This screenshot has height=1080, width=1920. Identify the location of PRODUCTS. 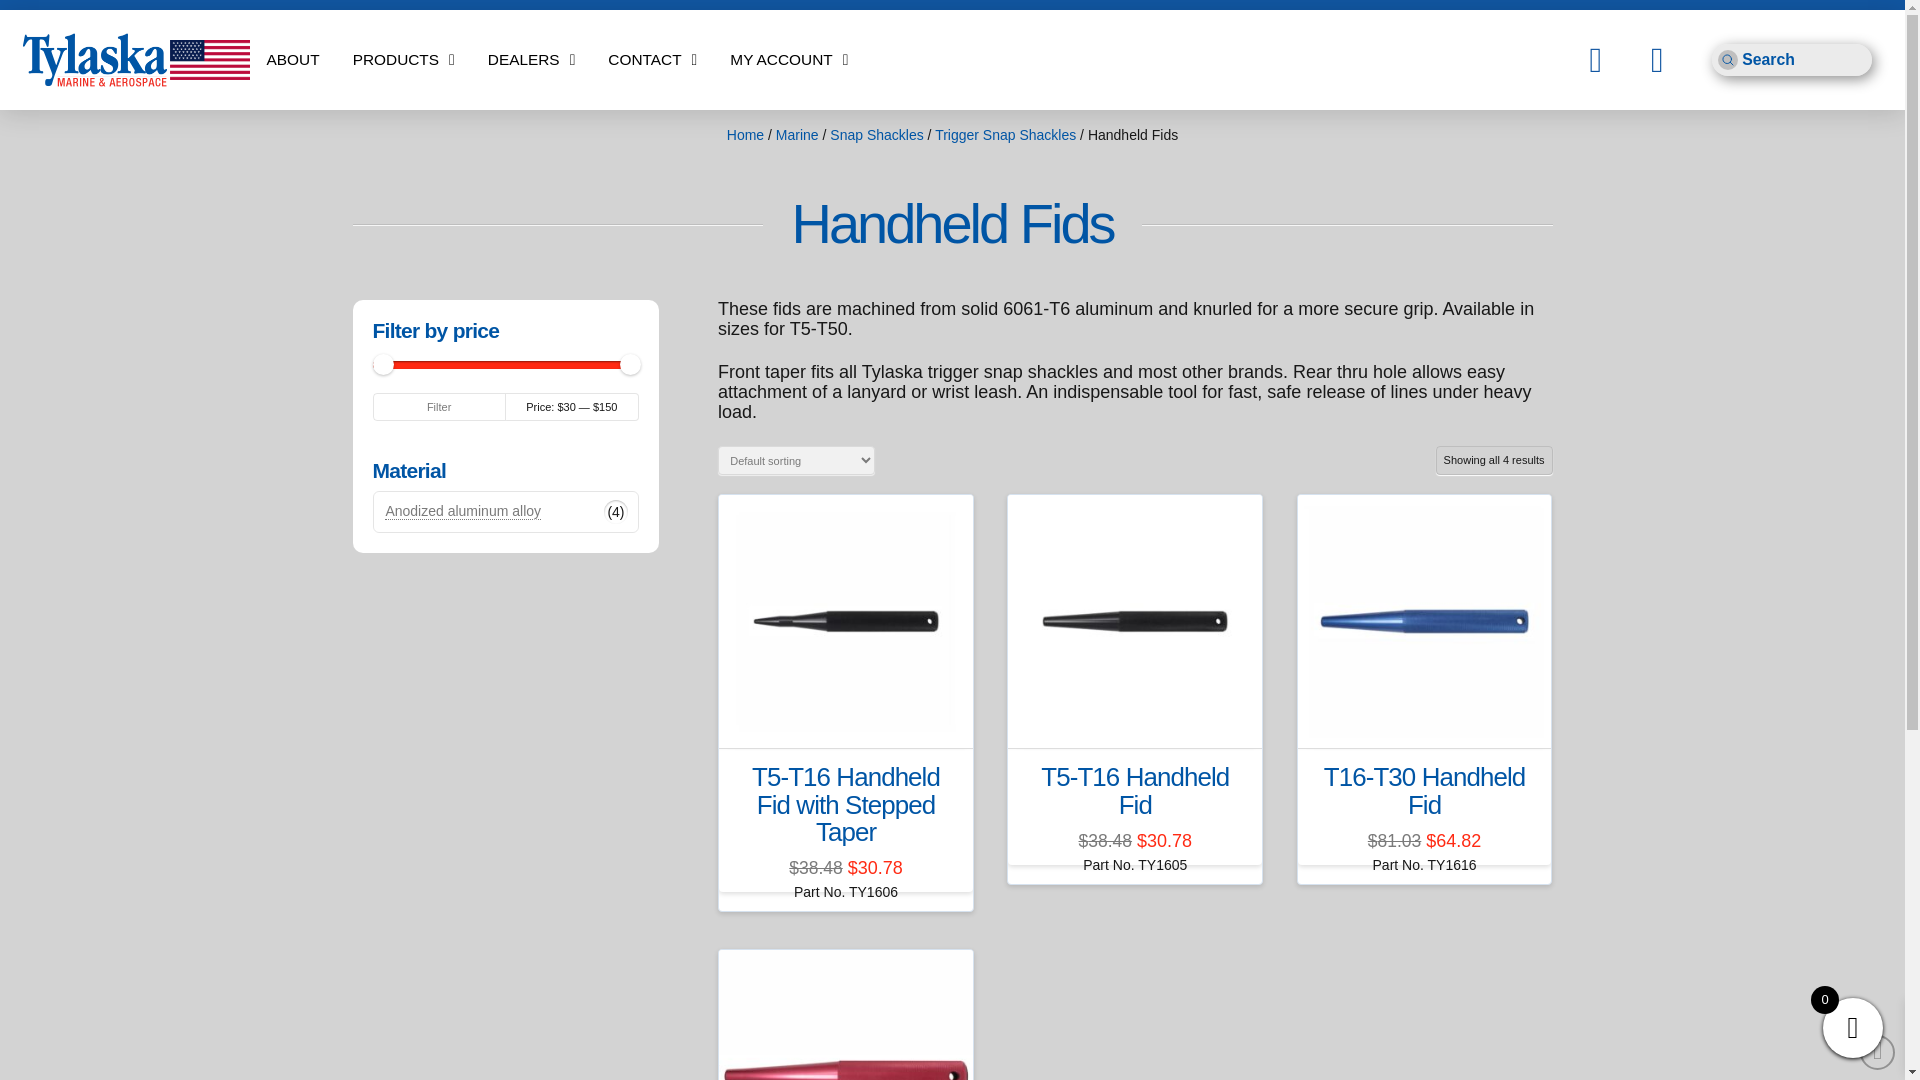
(403, 60).